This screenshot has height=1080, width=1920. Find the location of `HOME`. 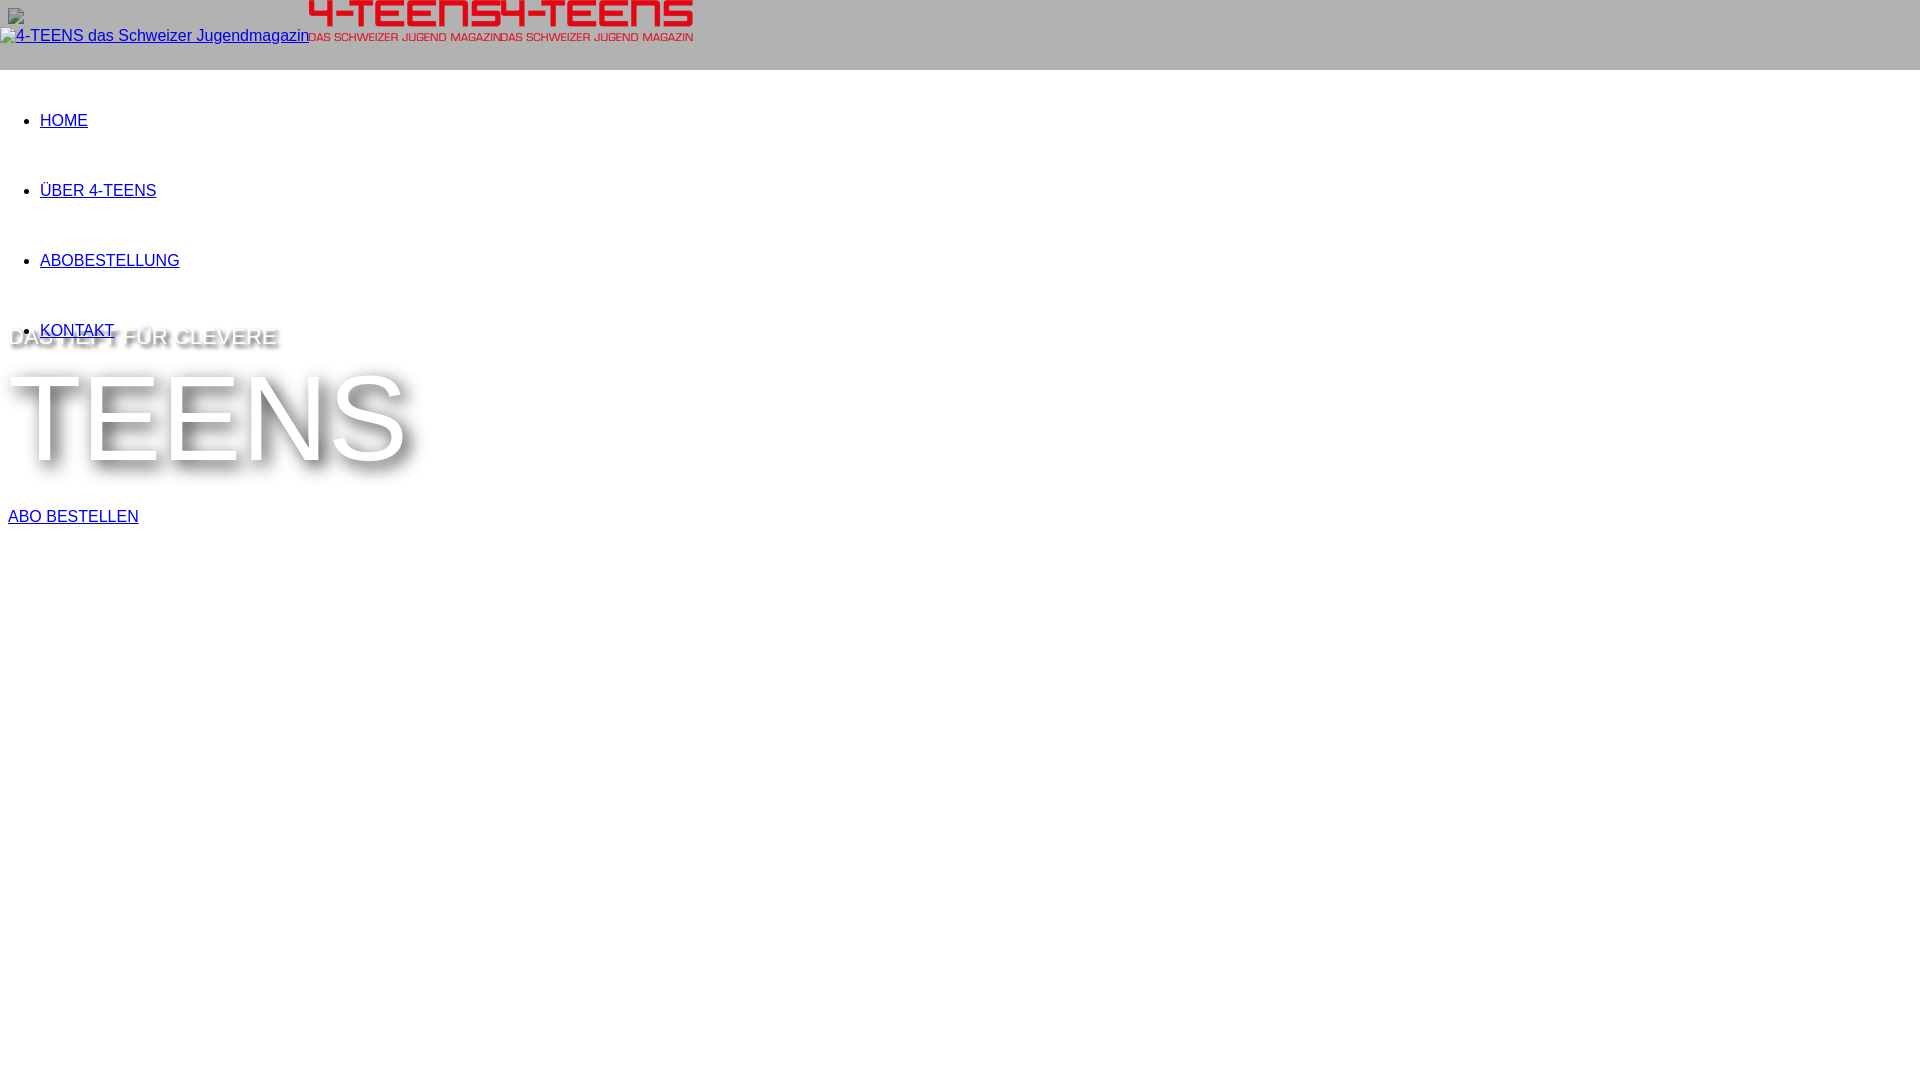

HOME is located at coordinates (64, 120).